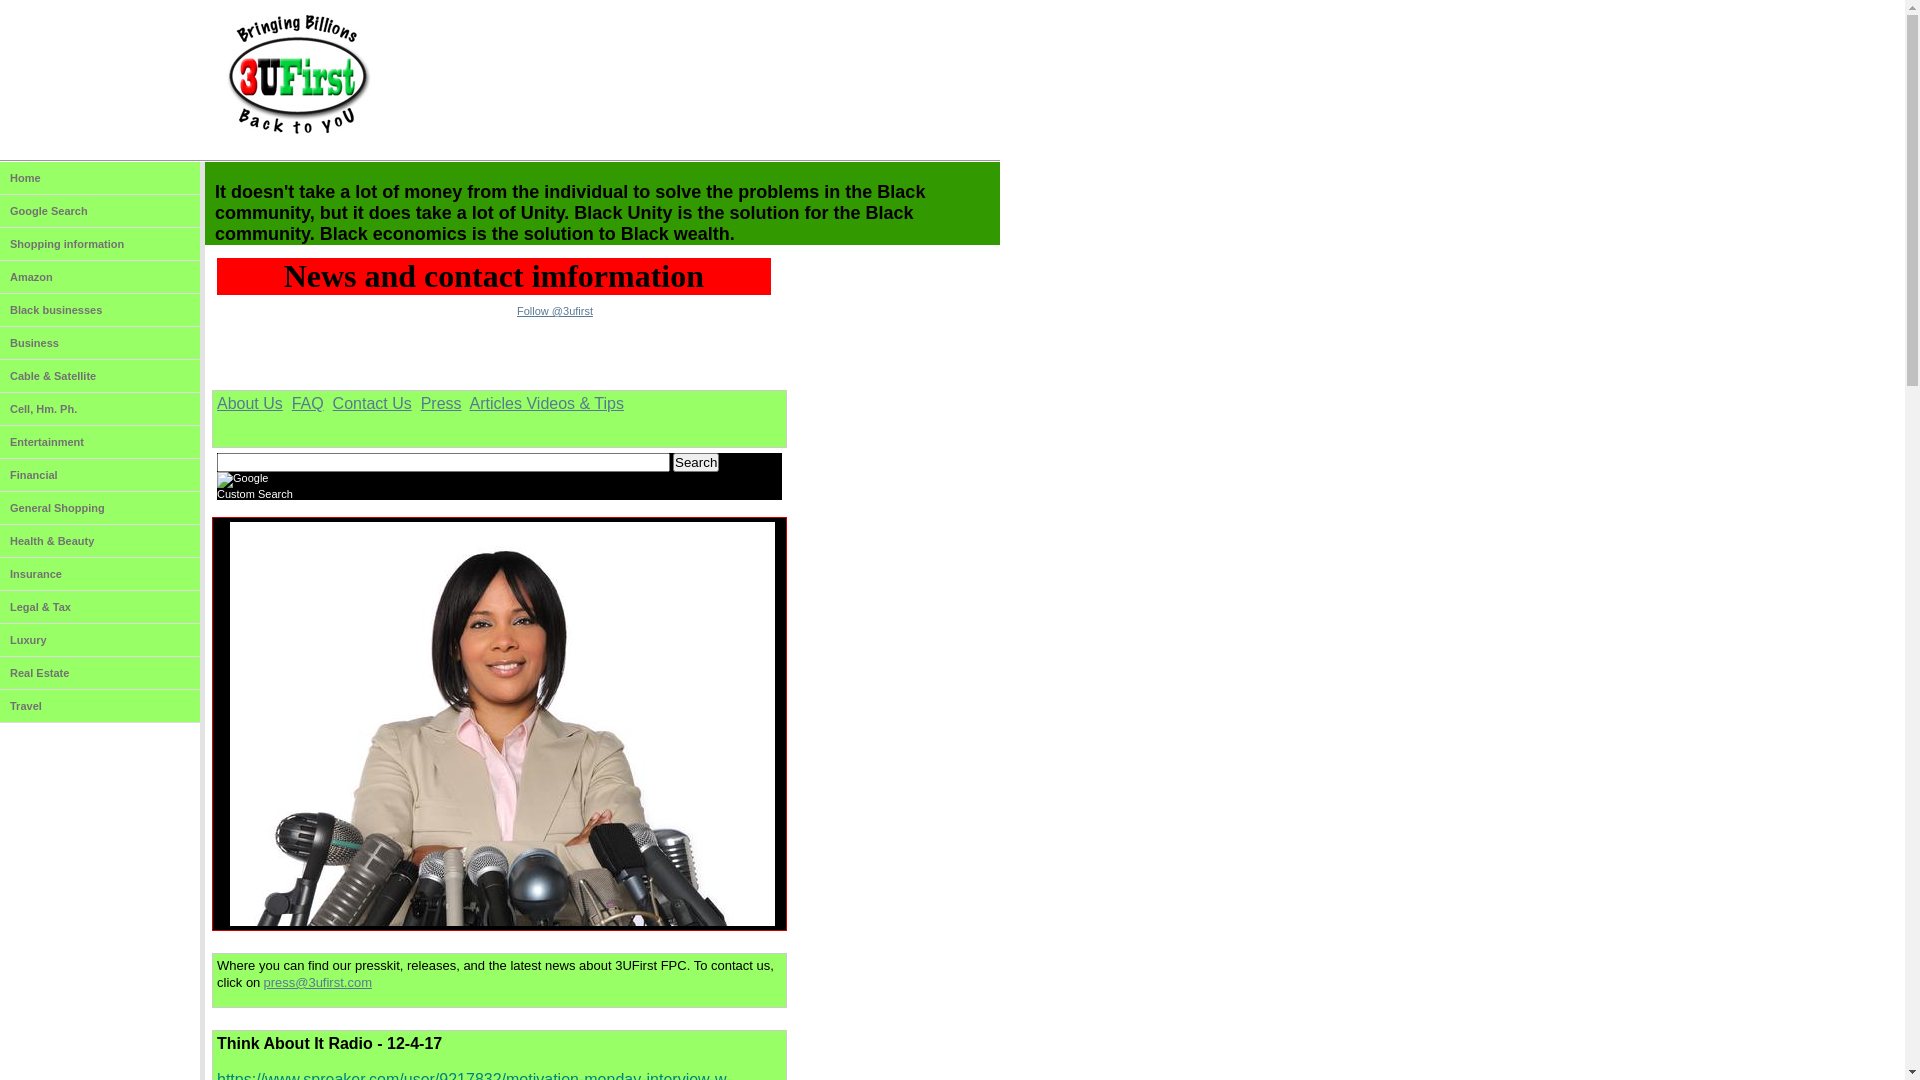  Describe the element at coordinates (100, 212) in the screenshot. I see `Google Search` at that location.